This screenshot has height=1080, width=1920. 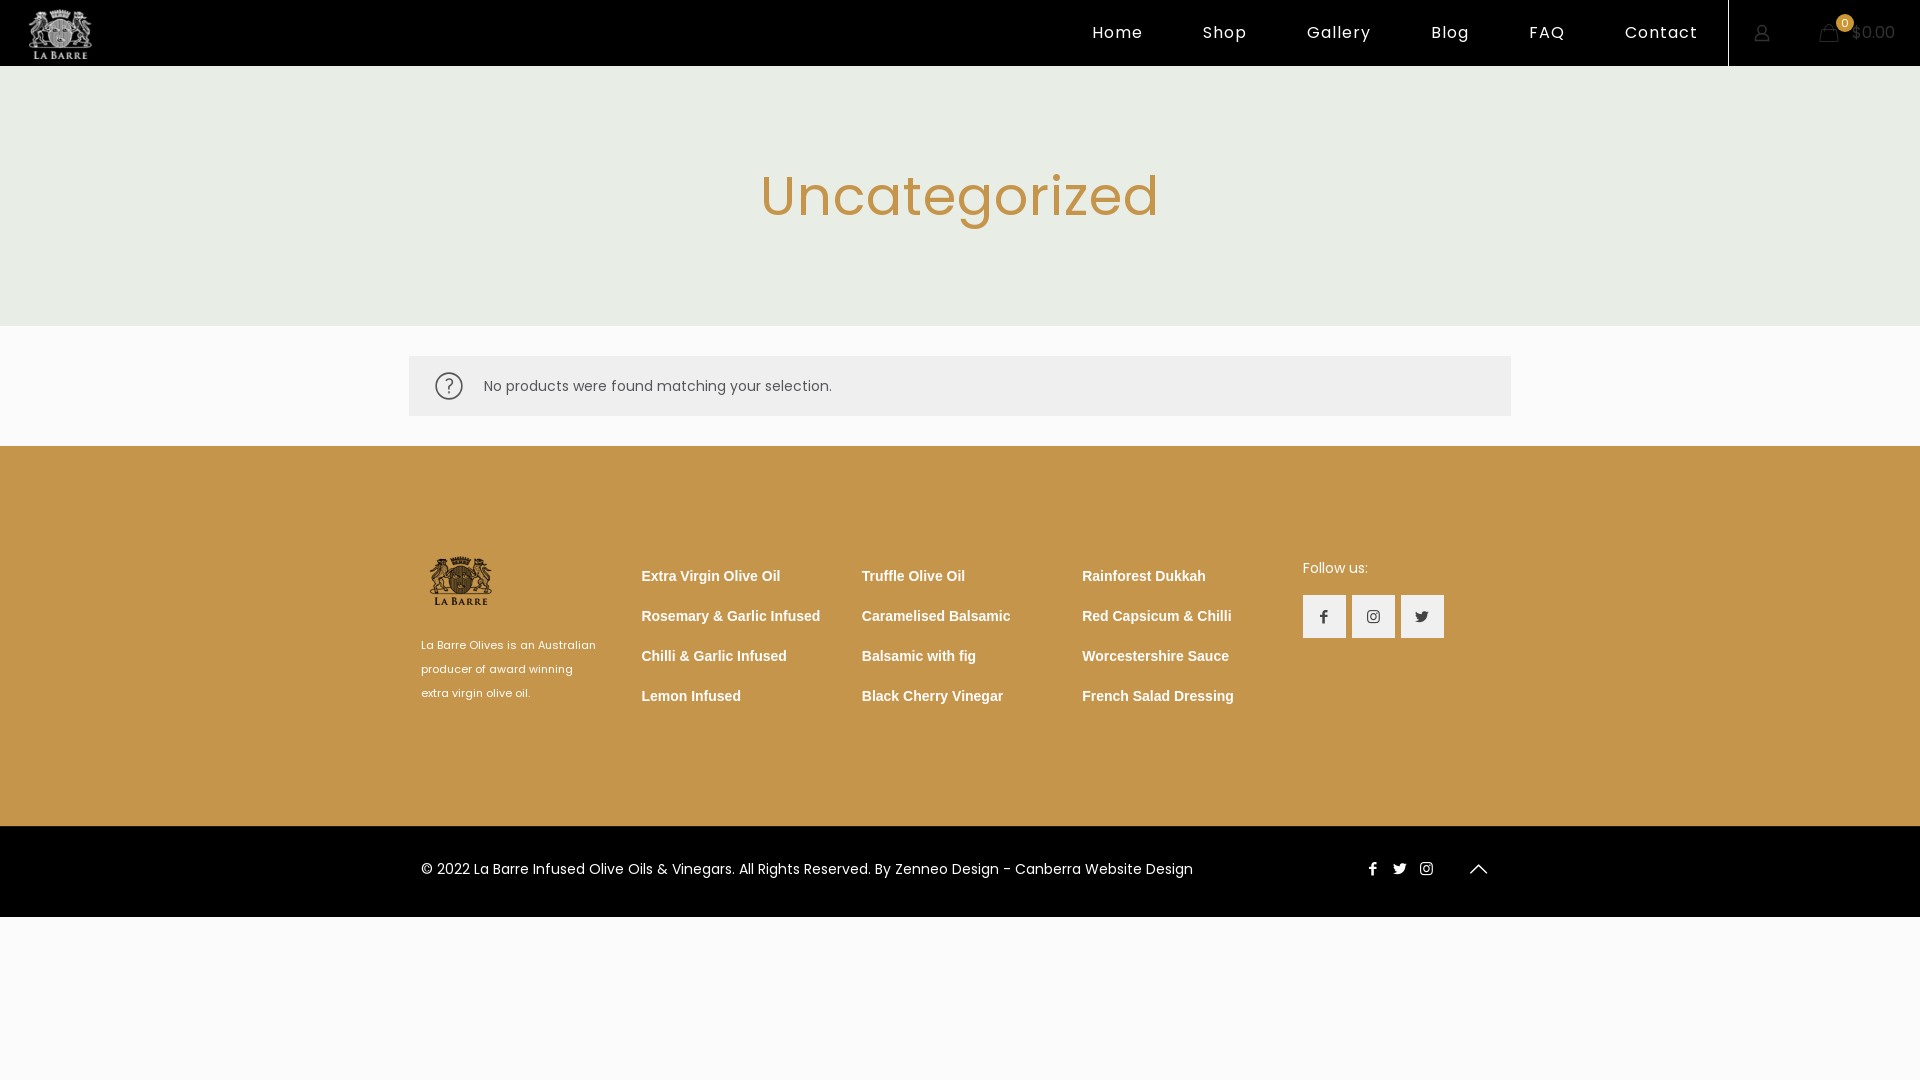 I want to click on Truffle Olive Oil, so click(x=913, y=576).